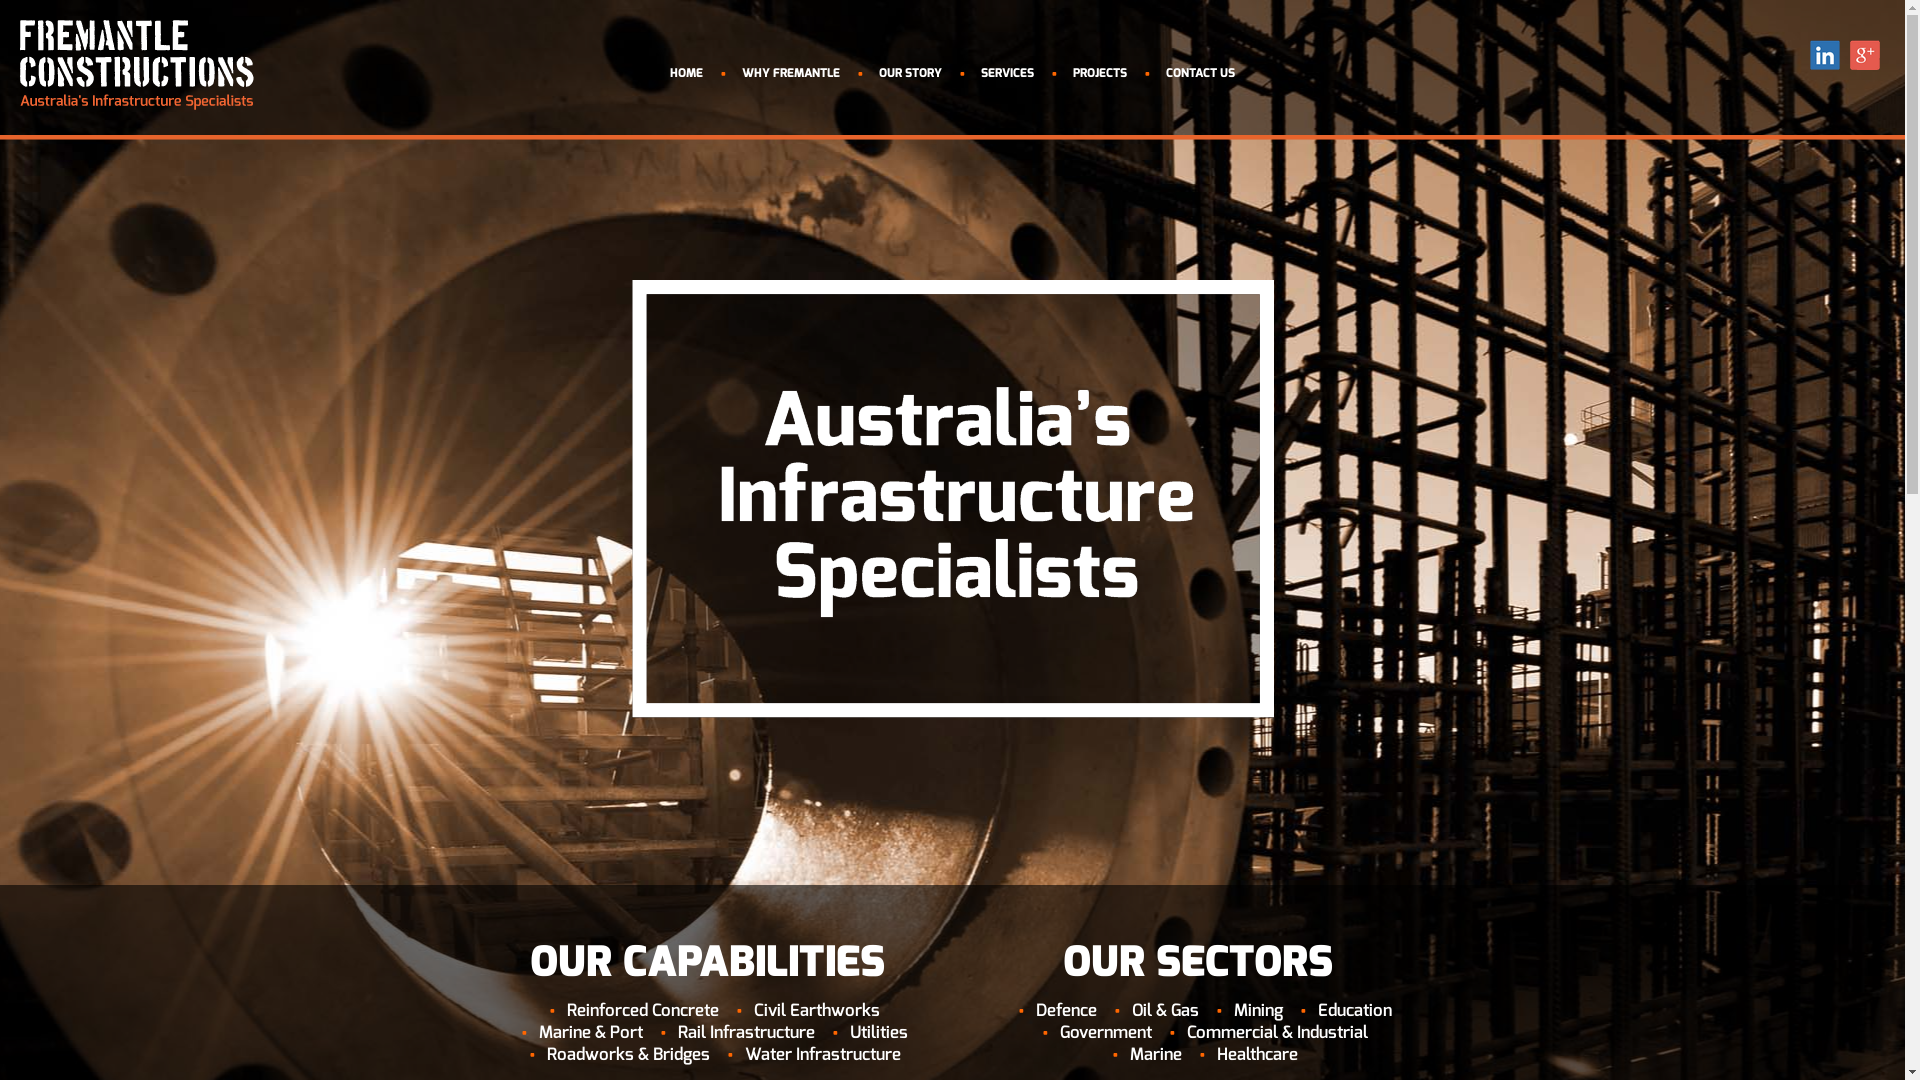 Image resolution: width=1920 pixels, height=1080 pixels. I want to click on Reinforced Concrete, so click(643, 1010).